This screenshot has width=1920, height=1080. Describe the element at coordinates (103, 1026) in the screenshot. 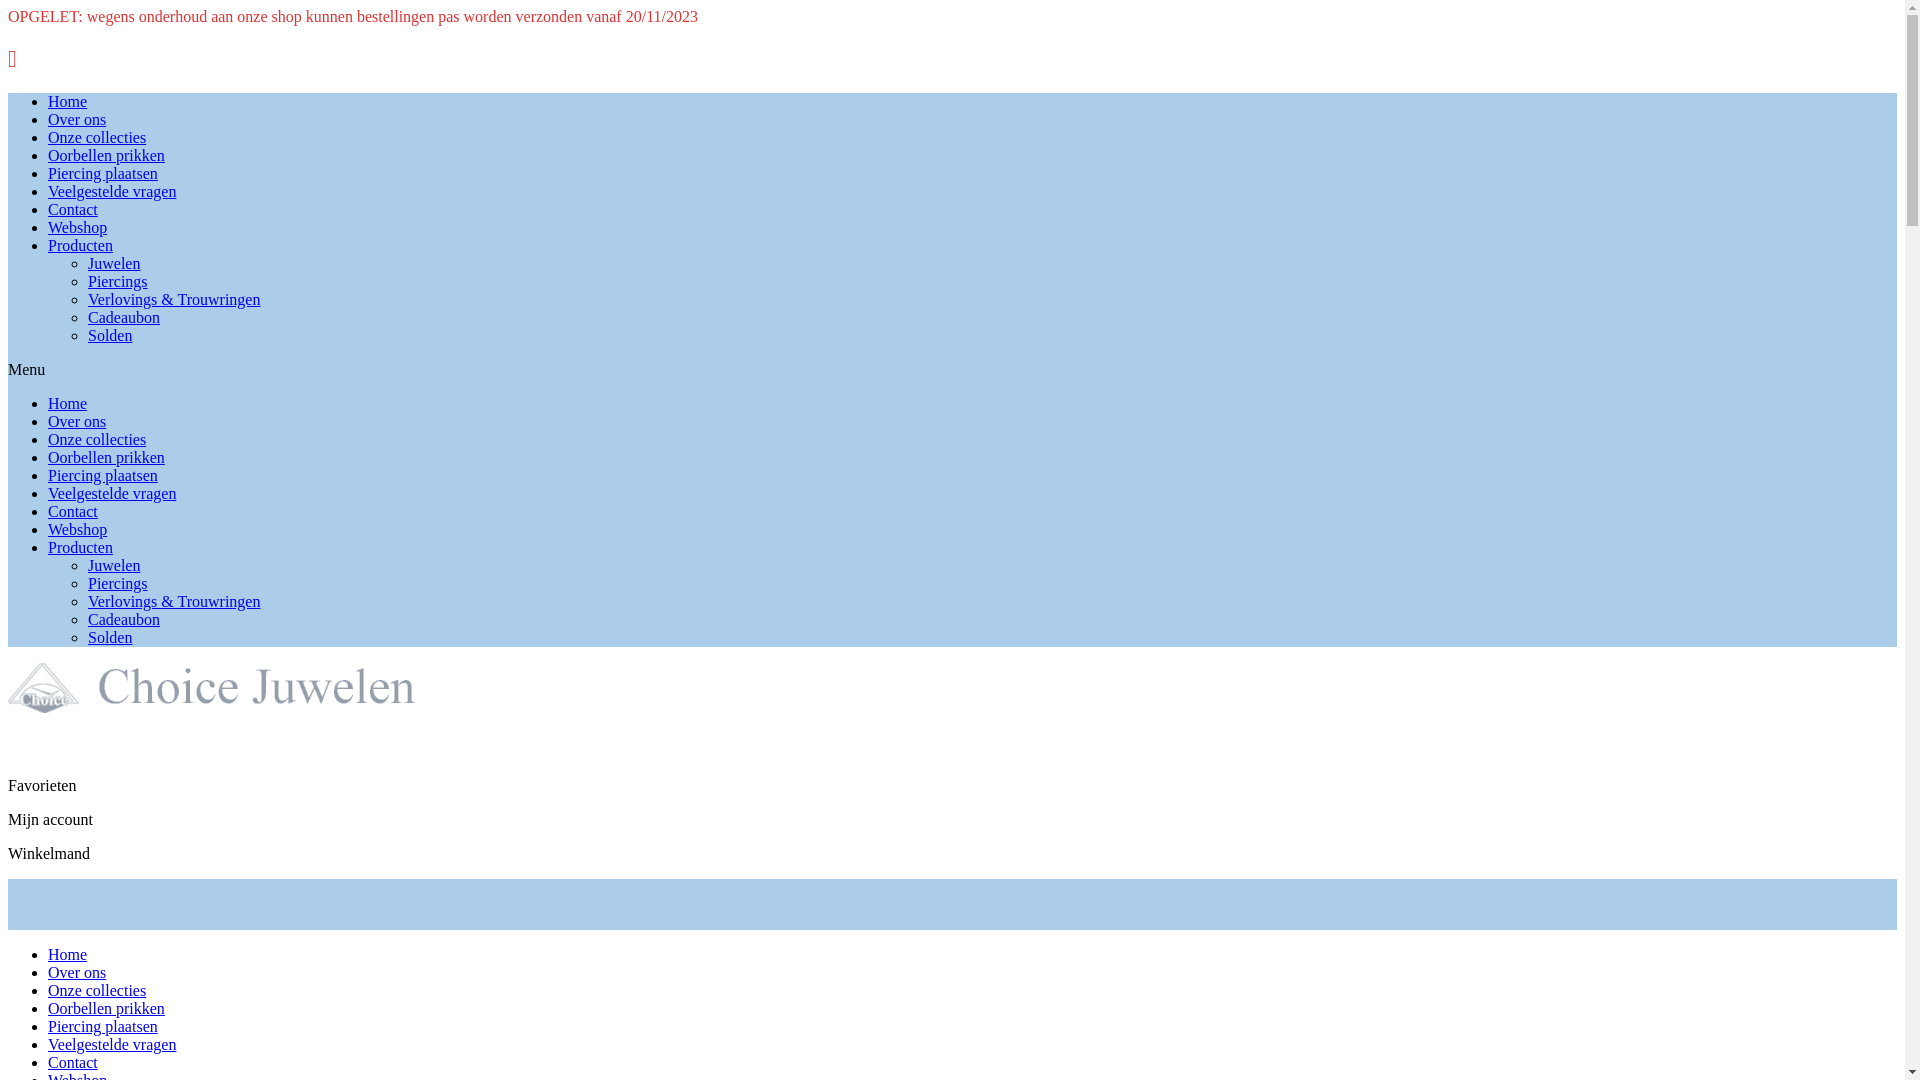

I see `Piercing plaatsen` at that location.